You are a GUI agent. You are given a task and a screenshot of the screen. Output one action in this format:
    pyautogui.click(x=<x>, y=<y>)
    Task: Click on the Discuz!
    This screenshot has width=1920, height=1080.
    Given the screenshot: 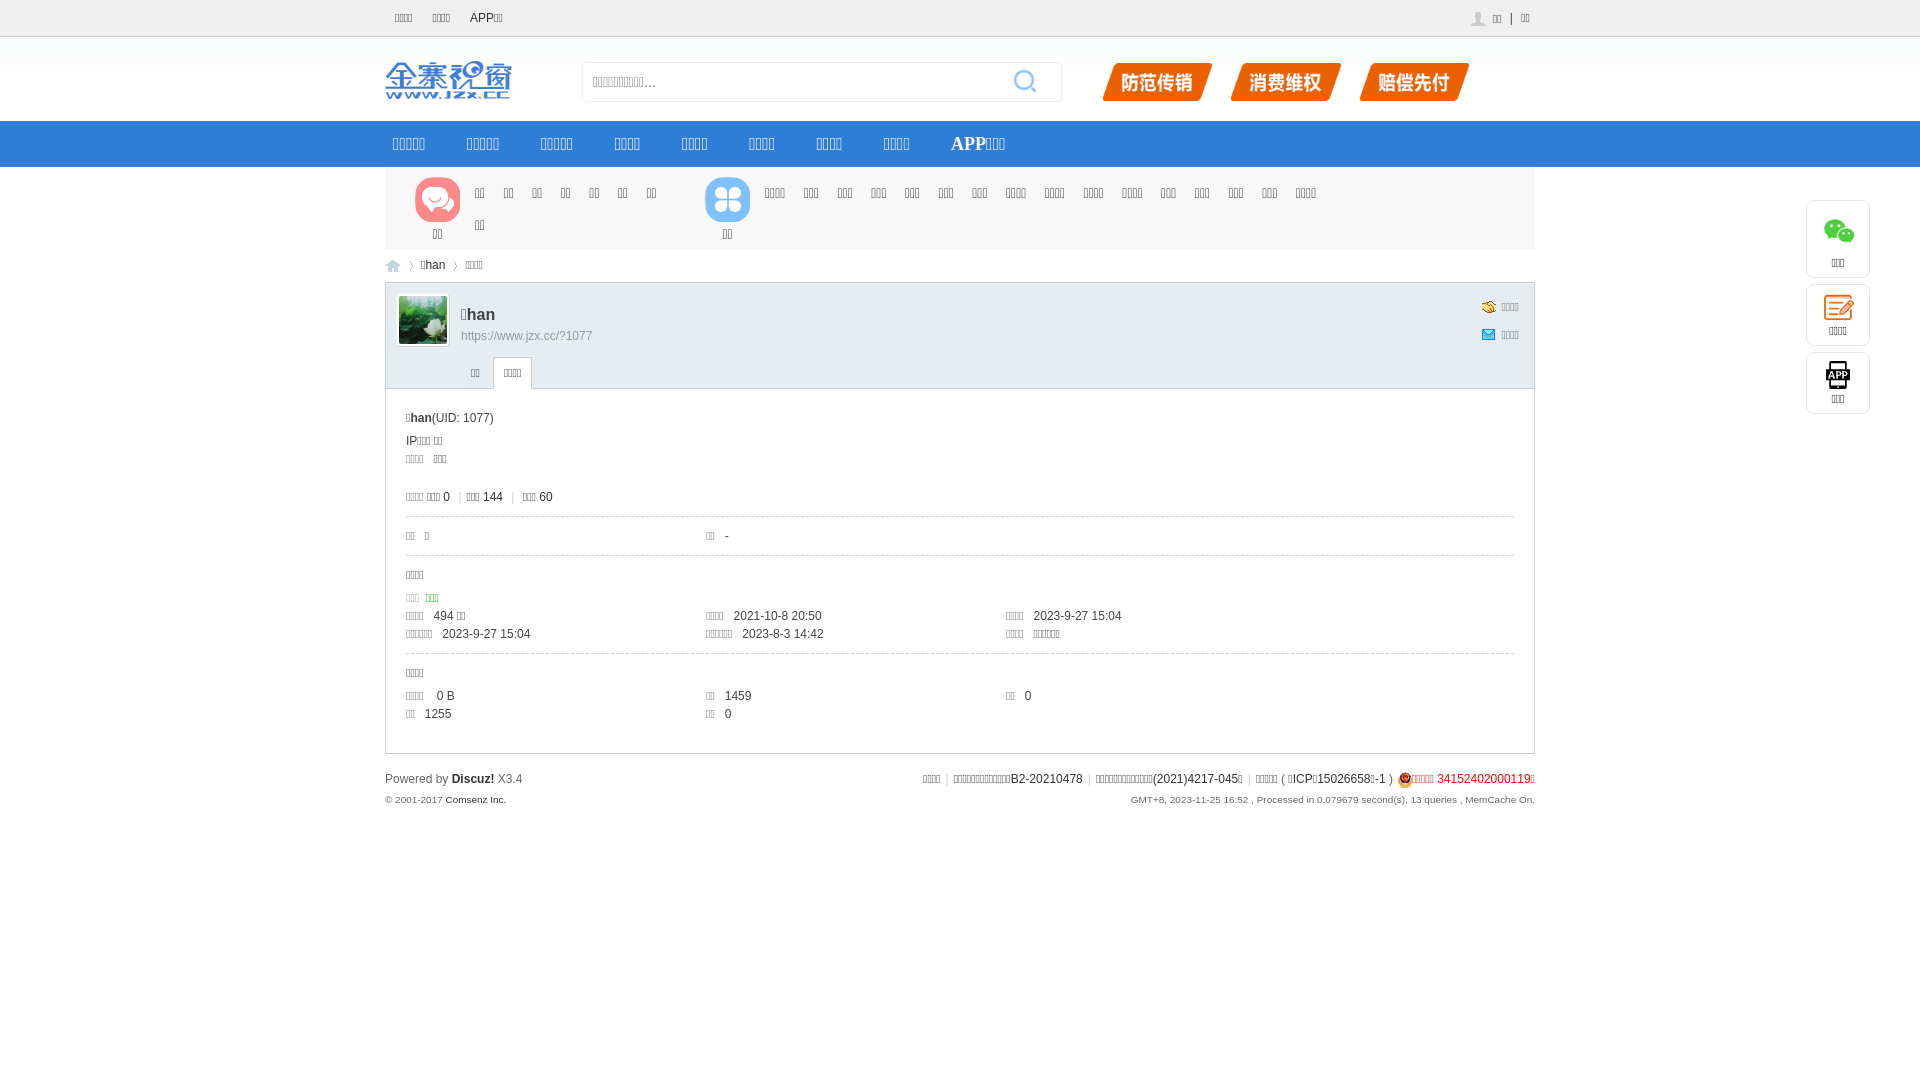 What is the action you would take?
    pyautogui.click(x=474, y=779)
    